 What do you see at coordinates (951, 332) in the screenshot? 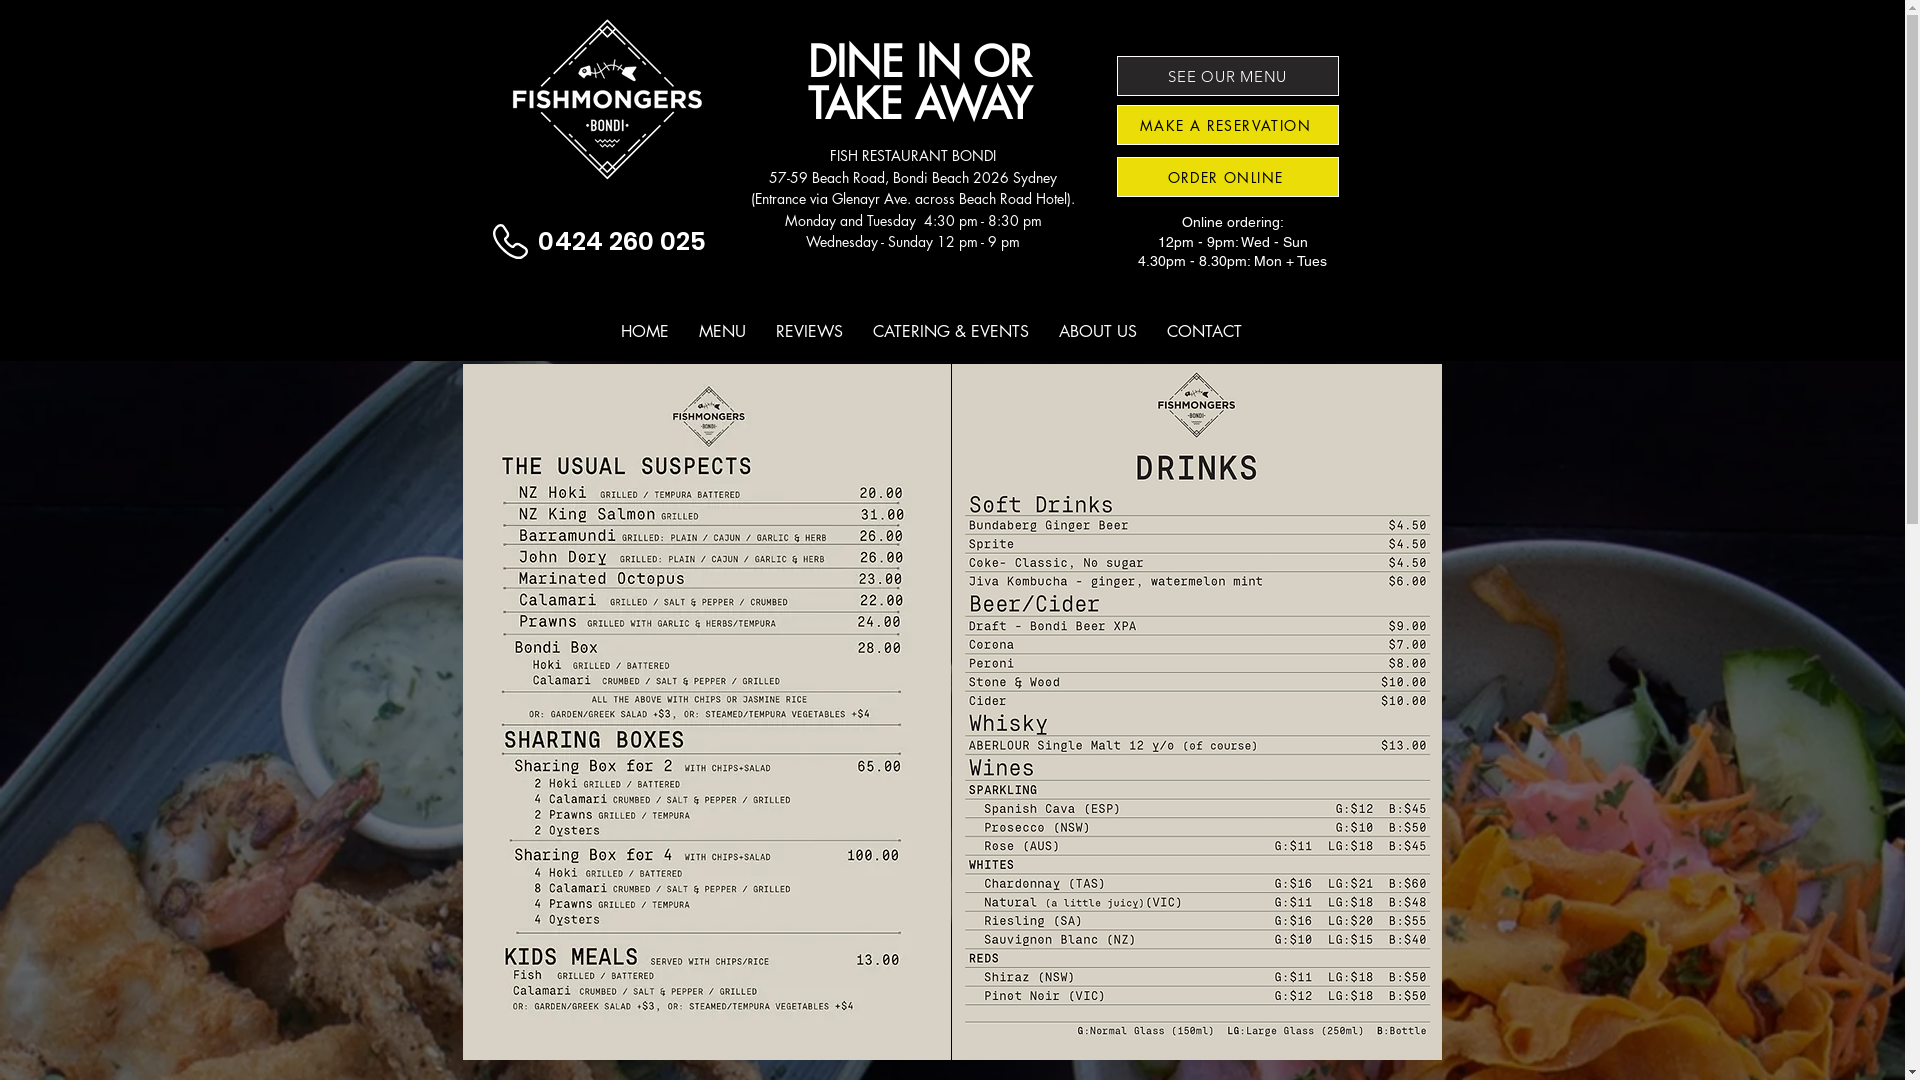
I see `CATERING & EVENTS` at bounding box center [951, 332].